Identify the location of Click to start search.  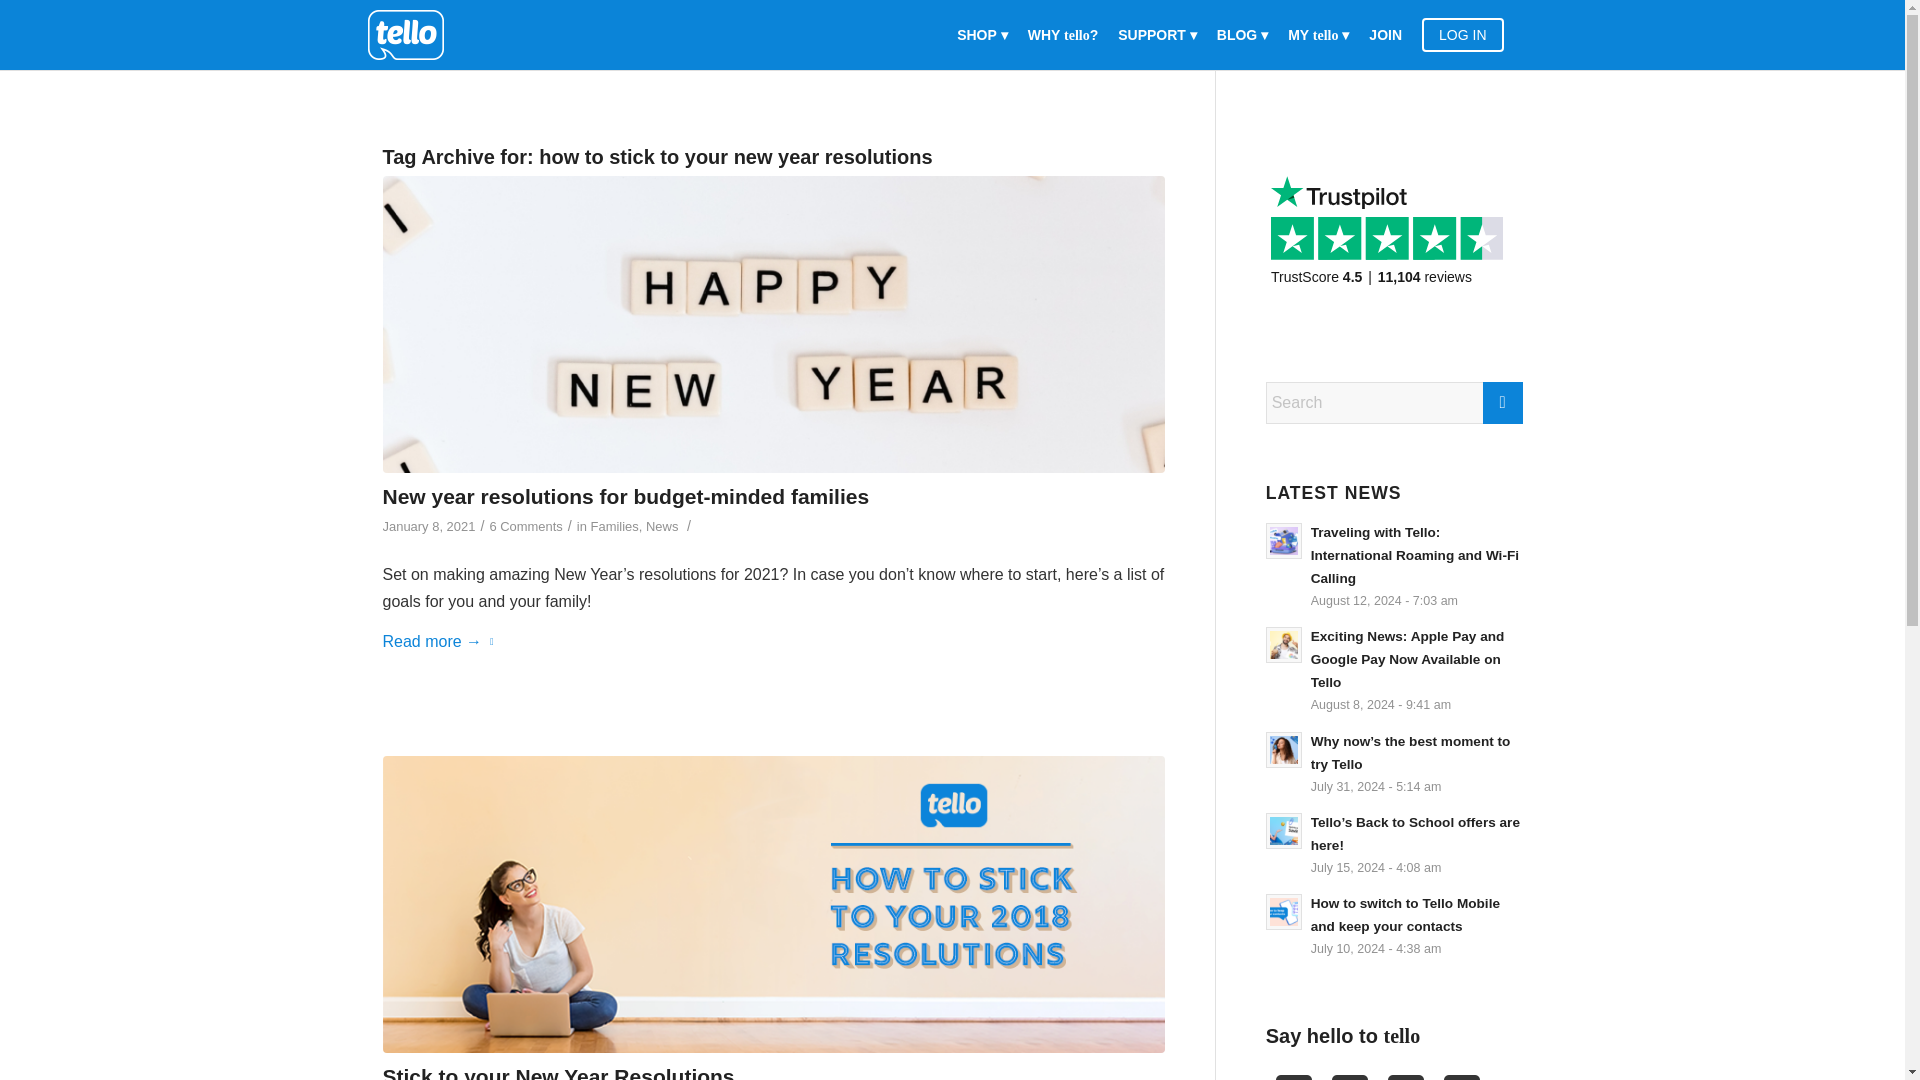
(1502, 403).